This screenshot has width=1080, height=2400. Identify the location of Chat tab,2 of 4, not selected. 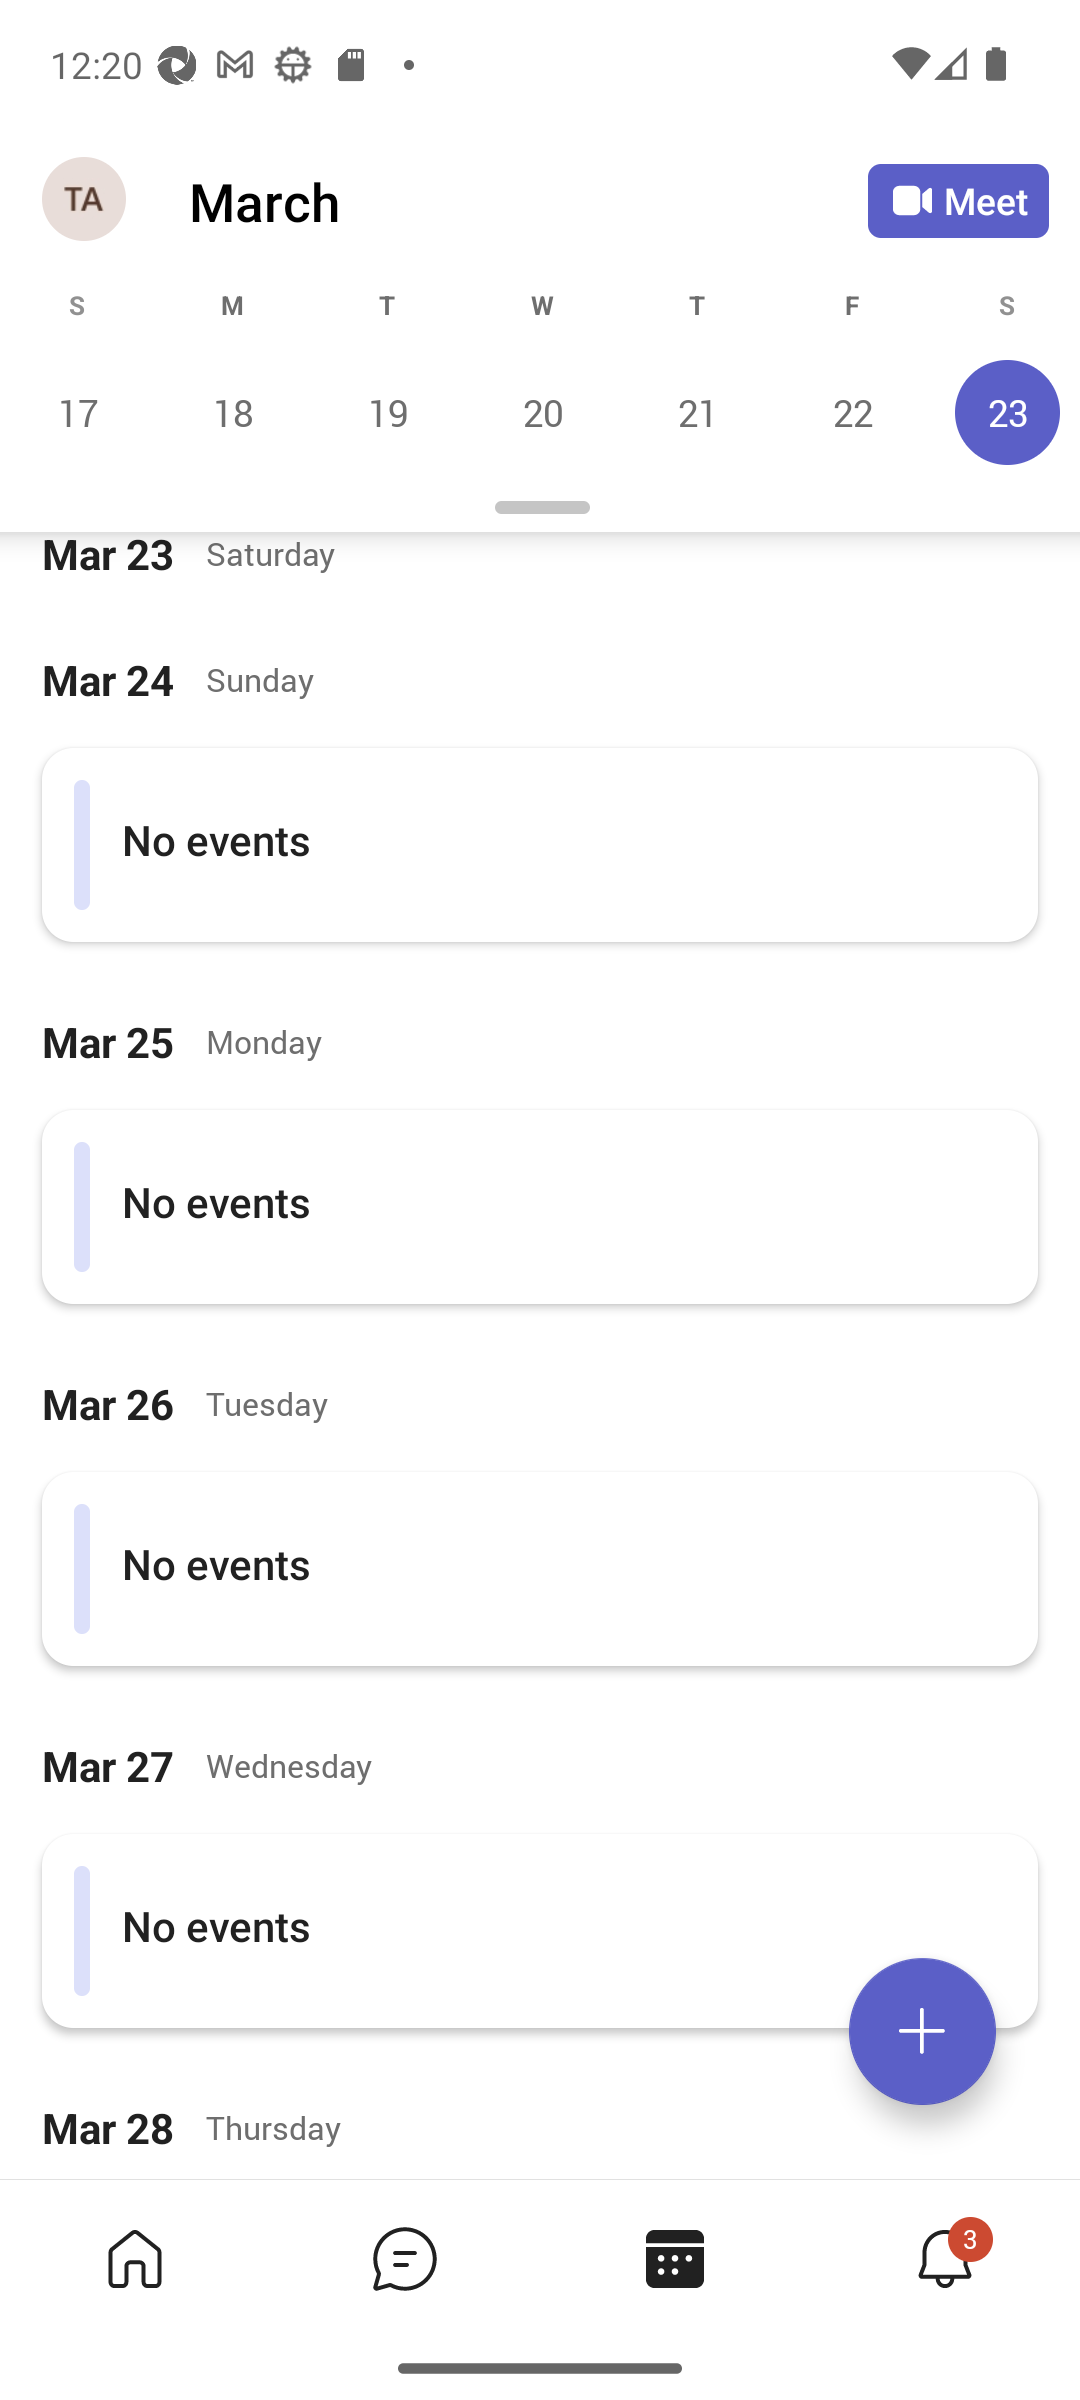
(404, 2258).